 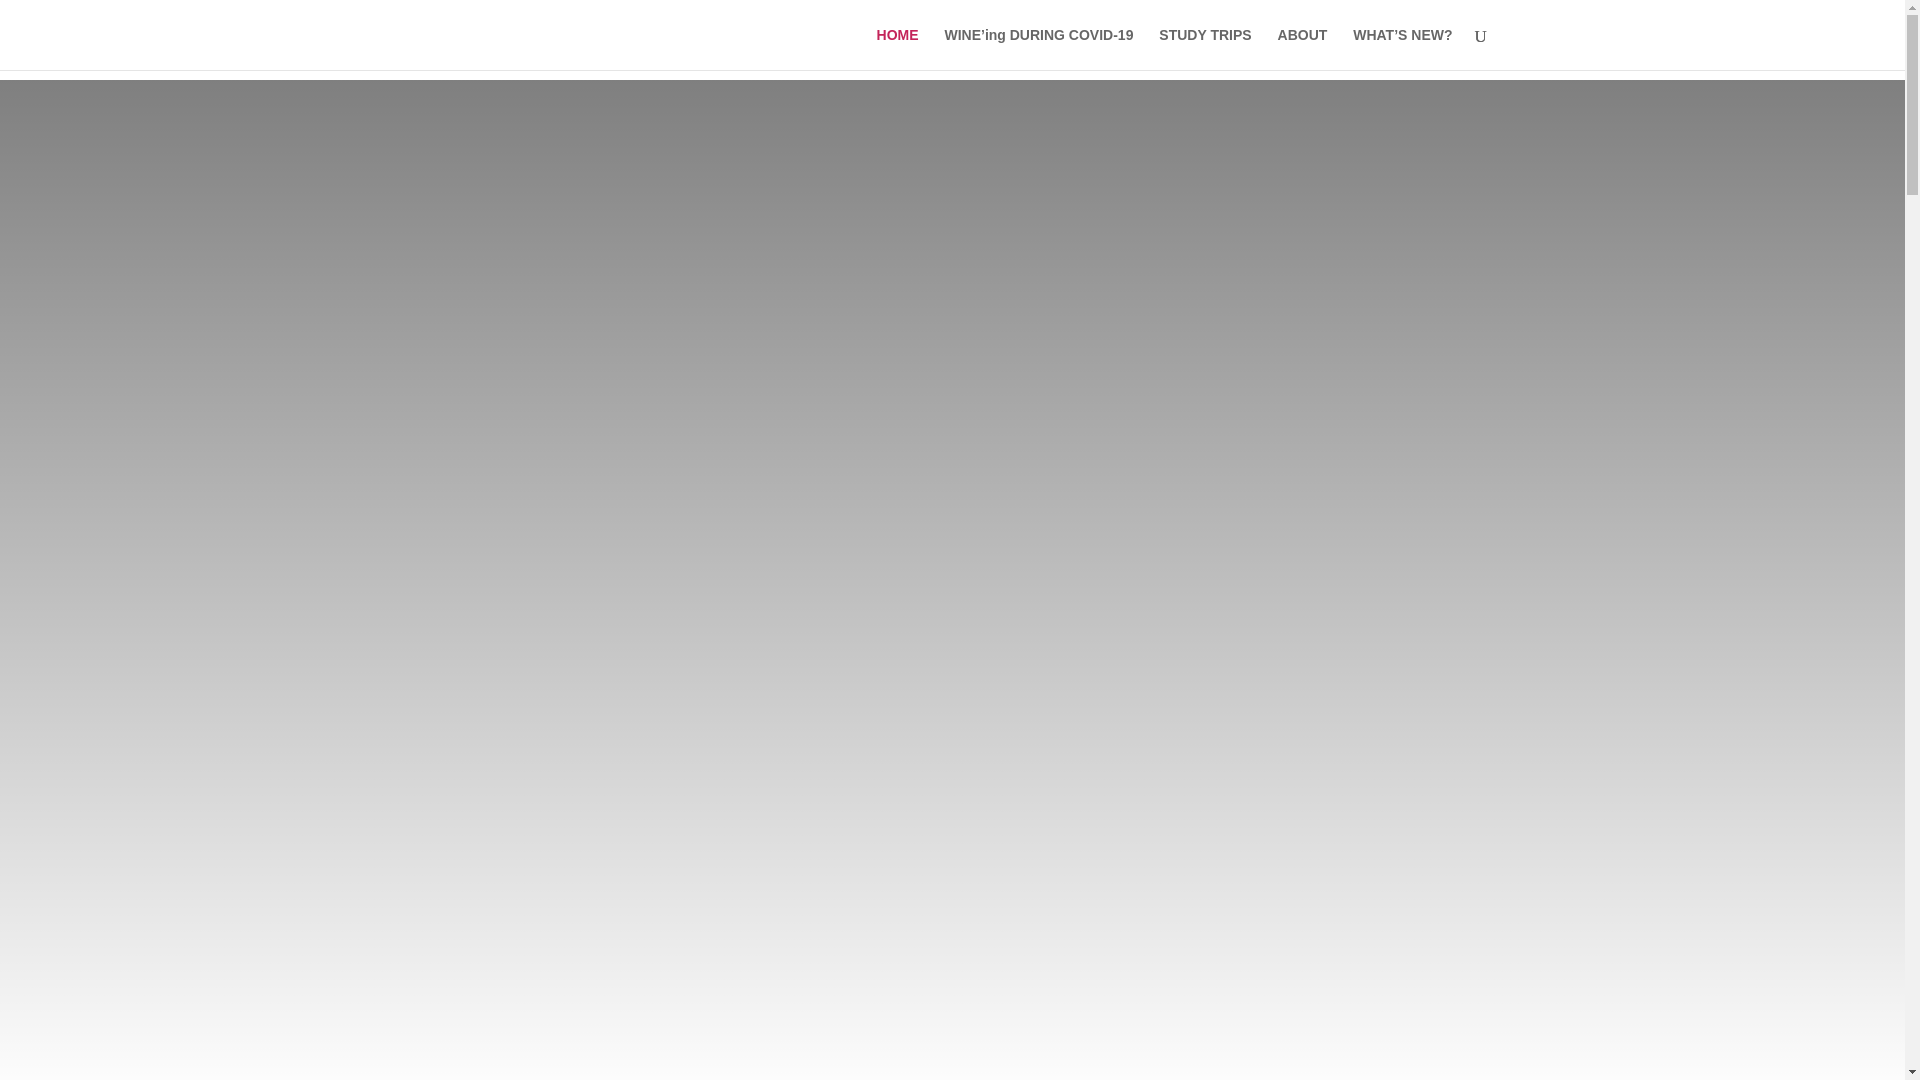 I want to click on STUDY TRIPS, so click(x=1205, y=49).